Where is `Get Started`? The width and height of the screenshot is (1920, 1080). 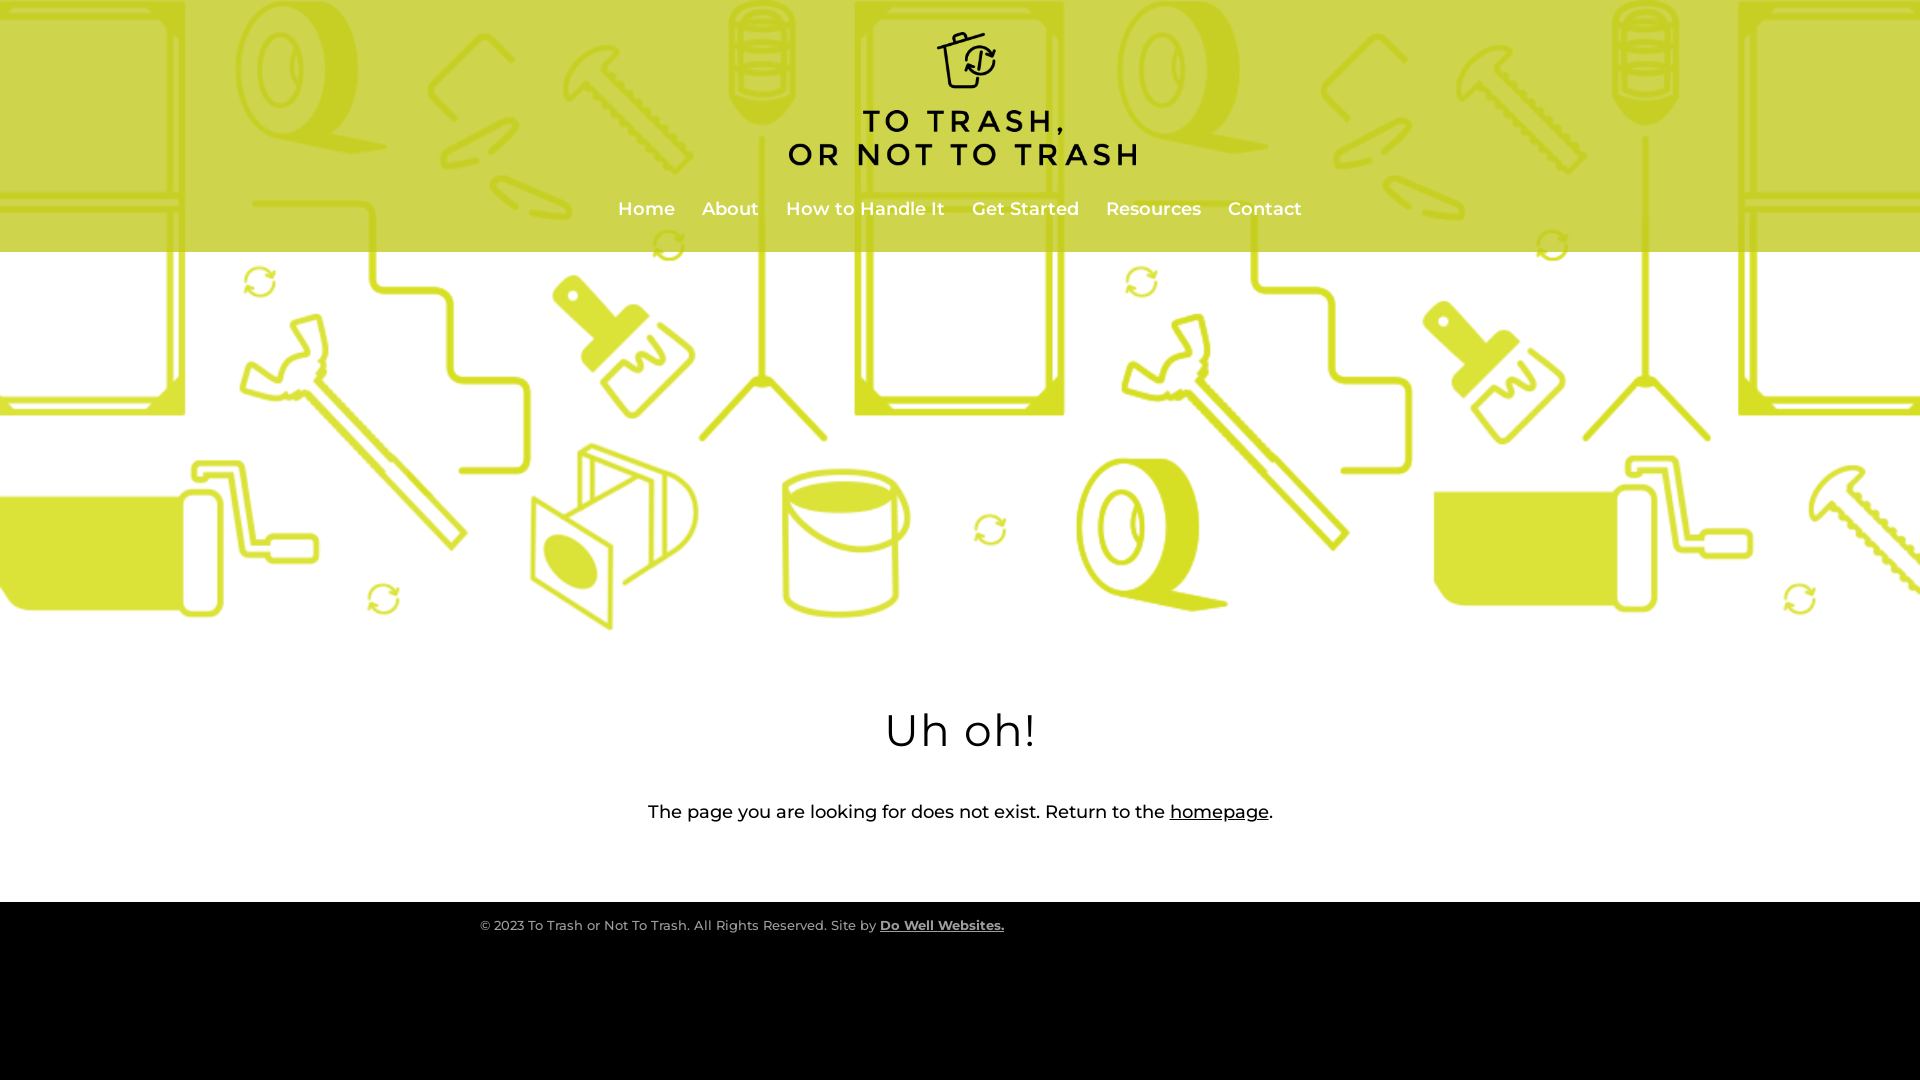
Get Started is located at coordinates (1026, 227).